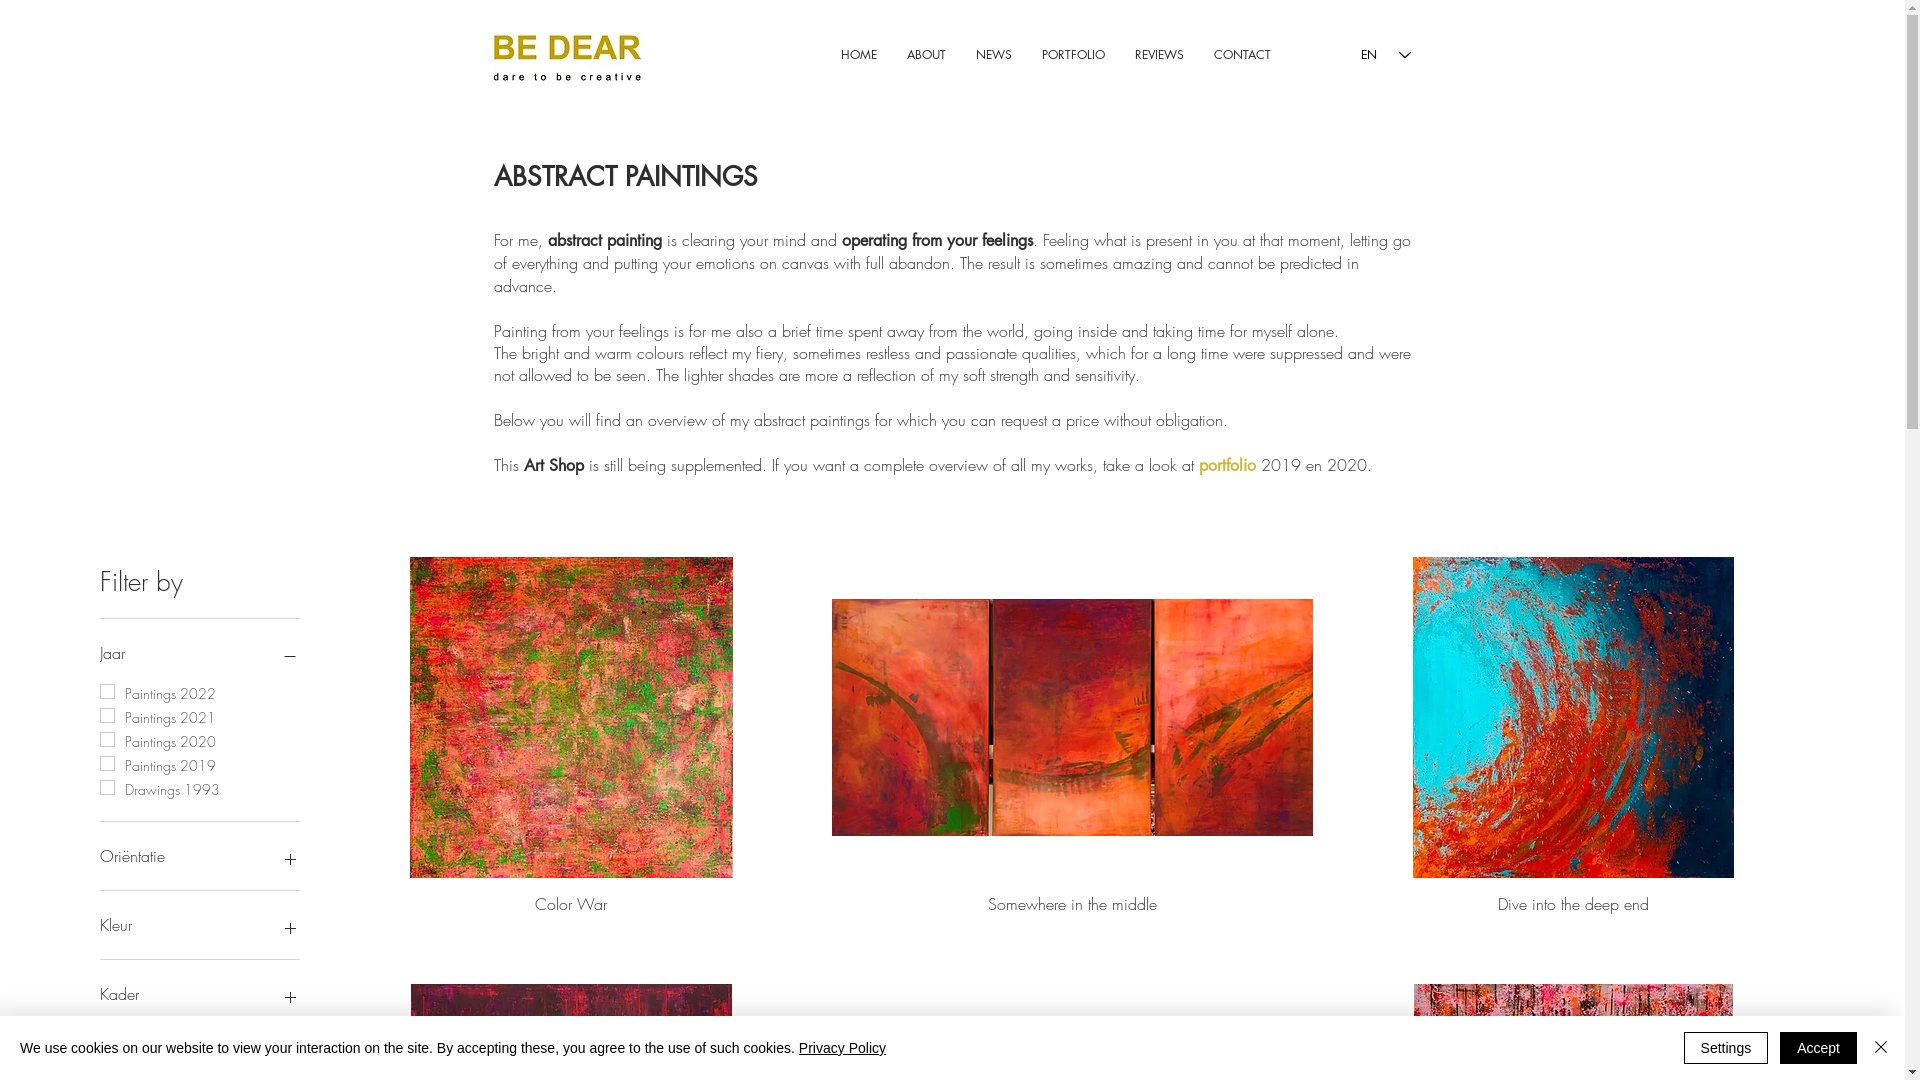 This screenshot has height=1080, width=1920. What do you see at coordinates (200, 925) in the screenshot?
I see `Kleur` at bounding box center [200, 925].